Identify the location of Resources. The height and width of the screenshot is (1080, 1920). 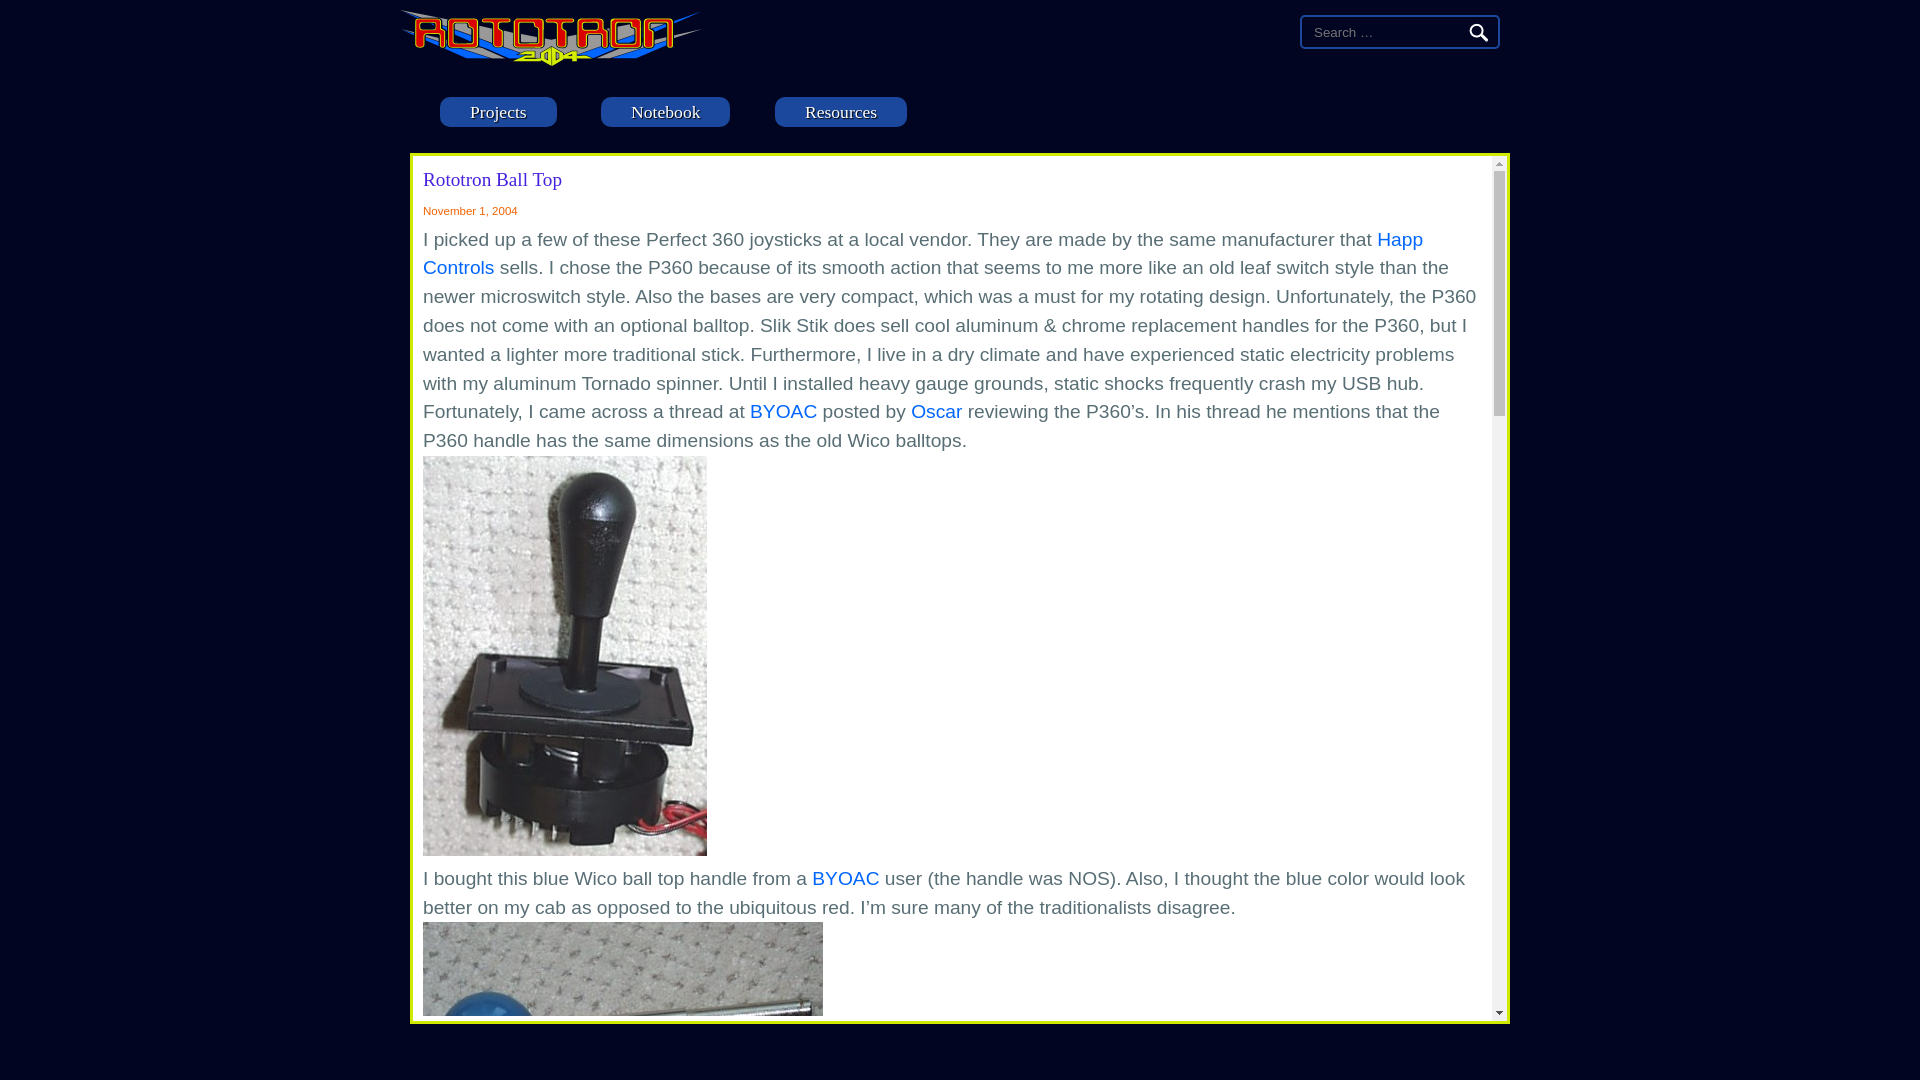
(840, 112).